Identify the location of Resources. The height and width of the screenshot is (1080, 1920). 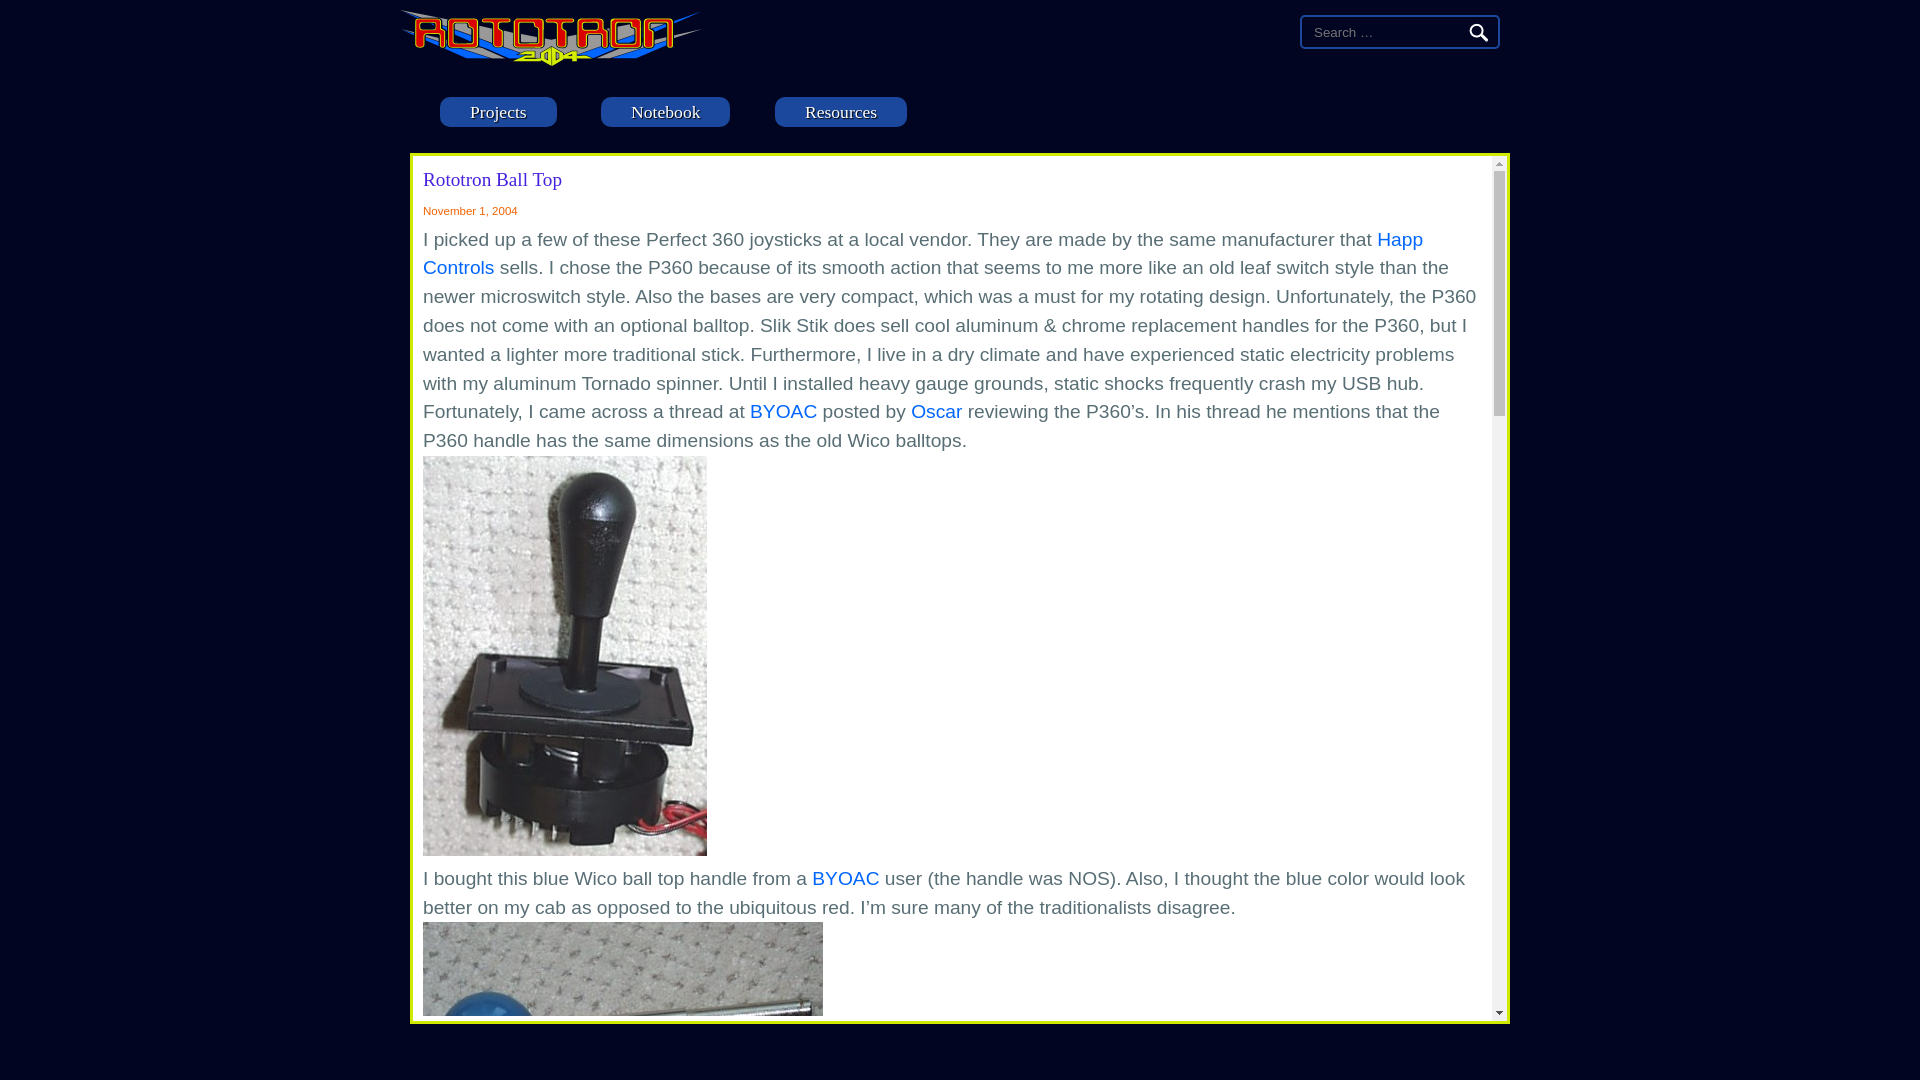
(840, 112).